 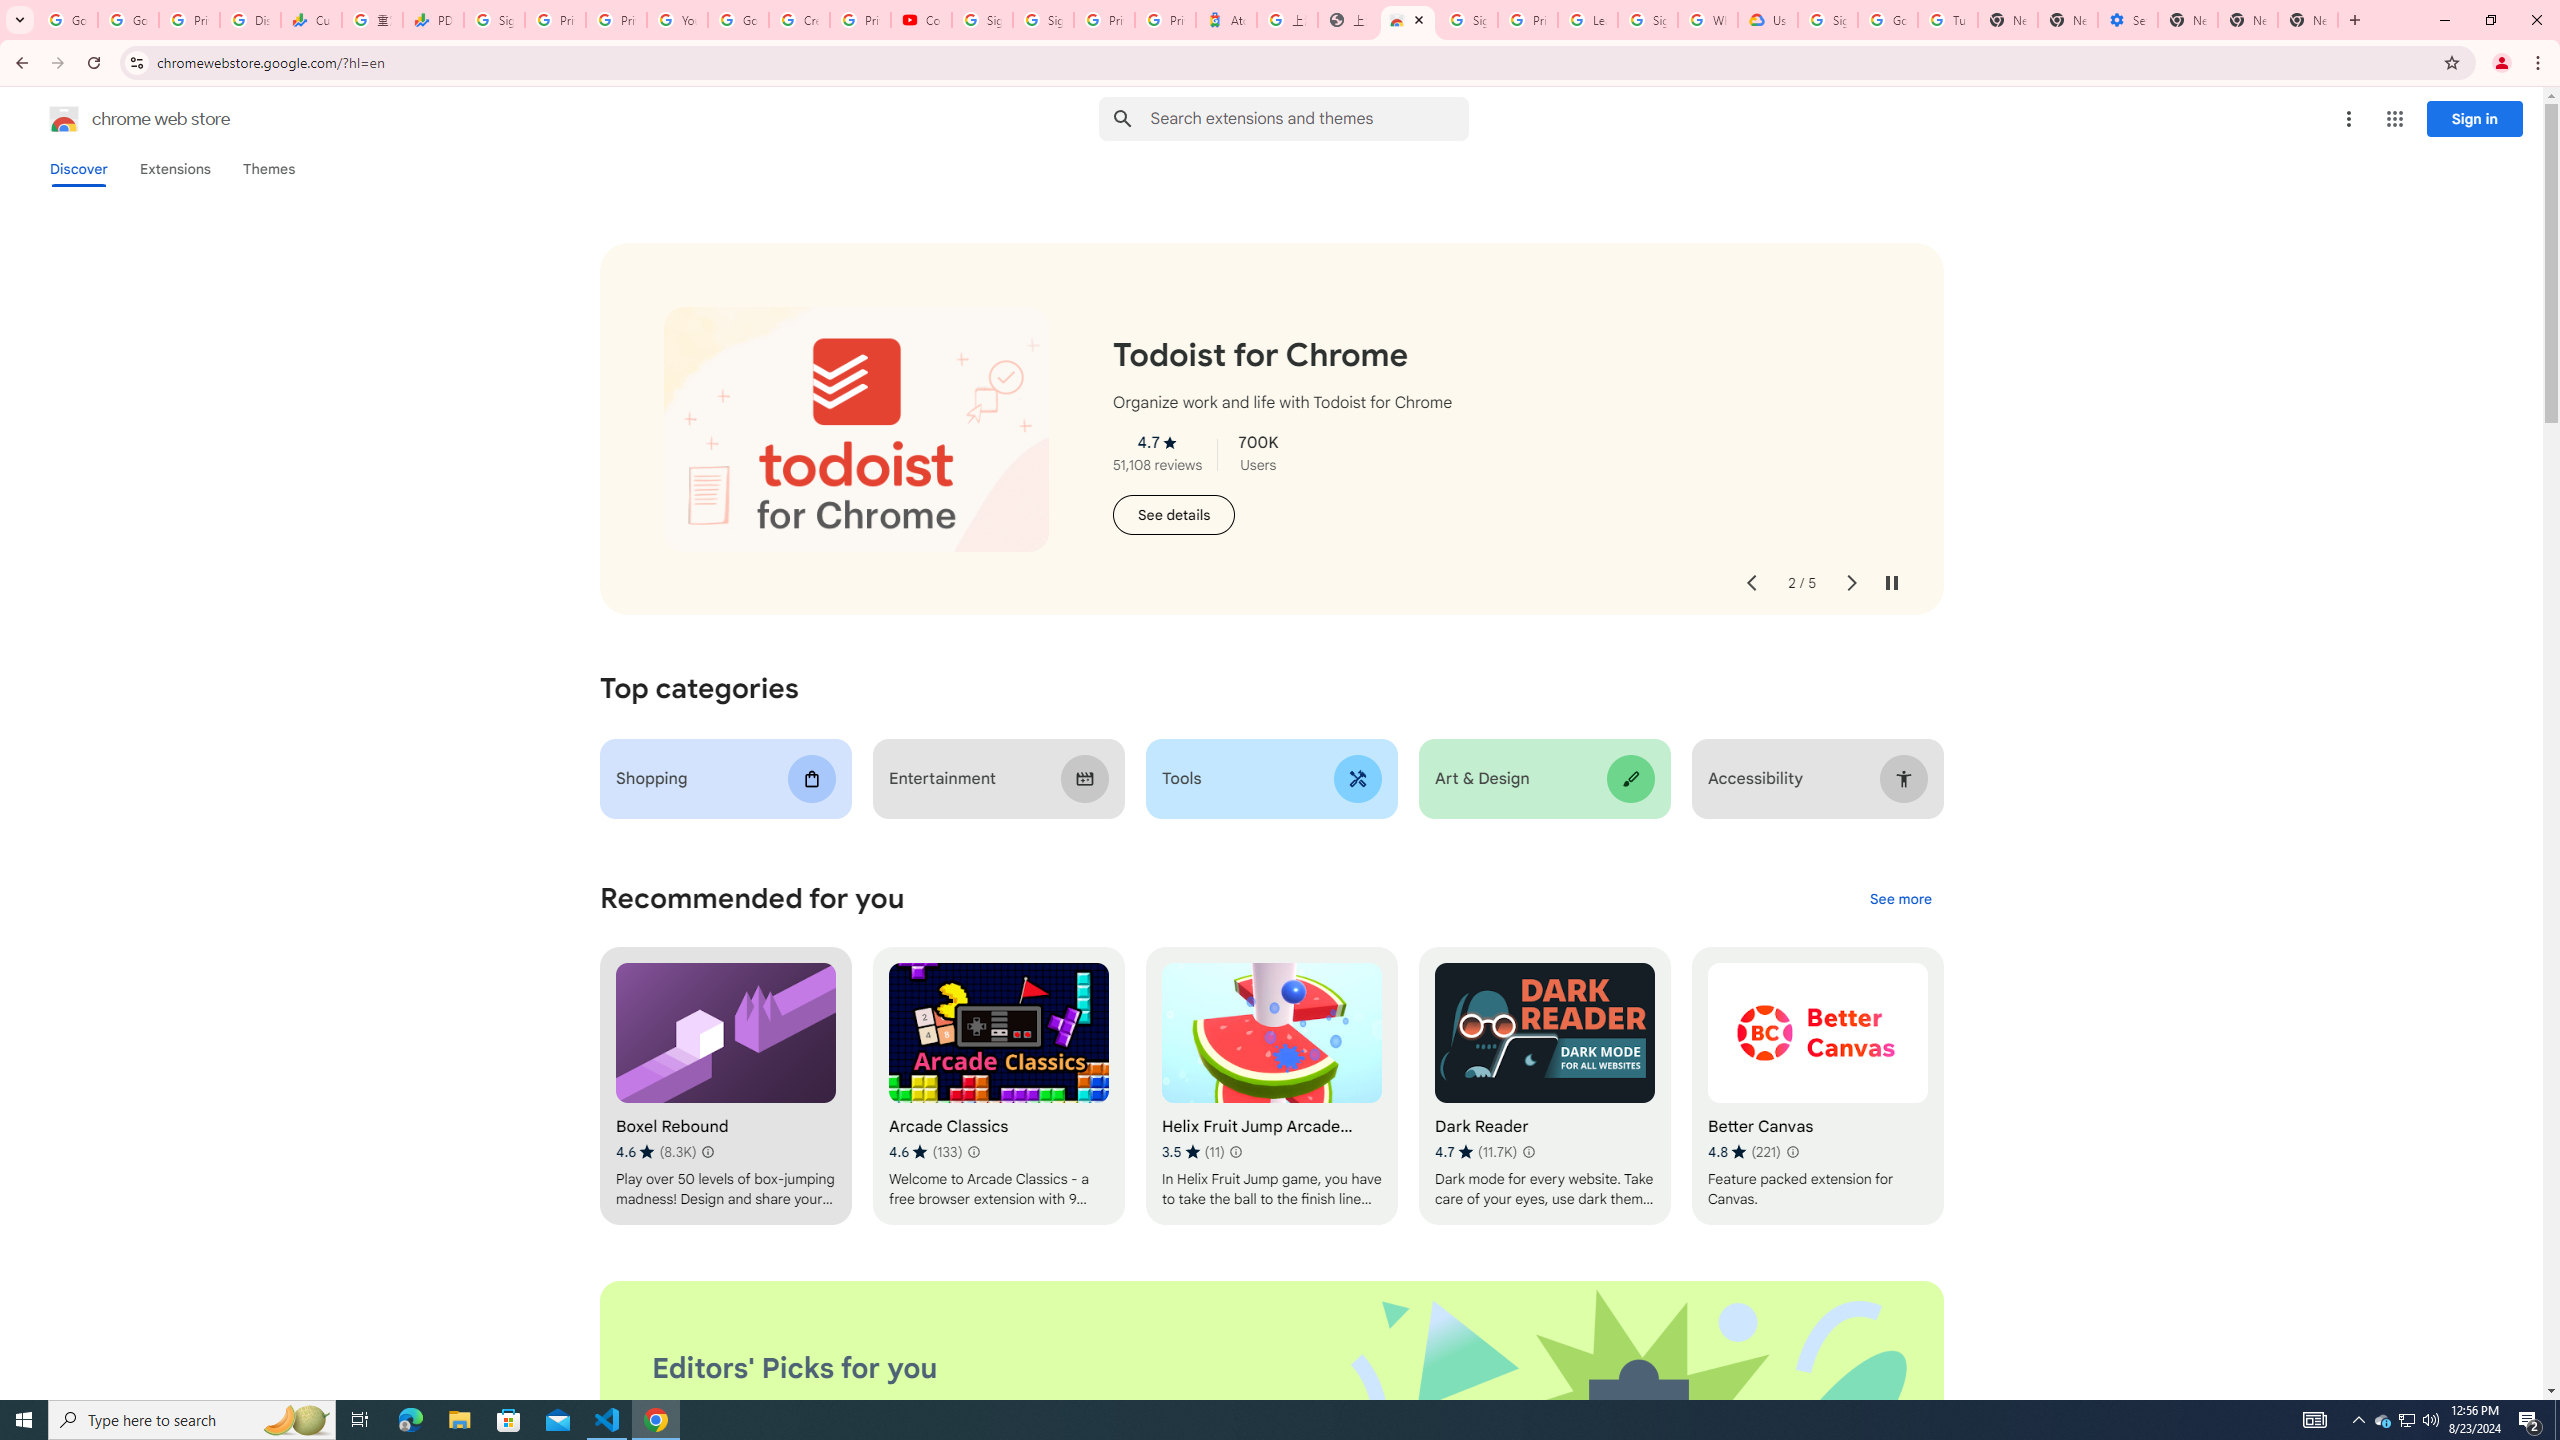 I want to click on New Tab, so click(x=2187, y=20).